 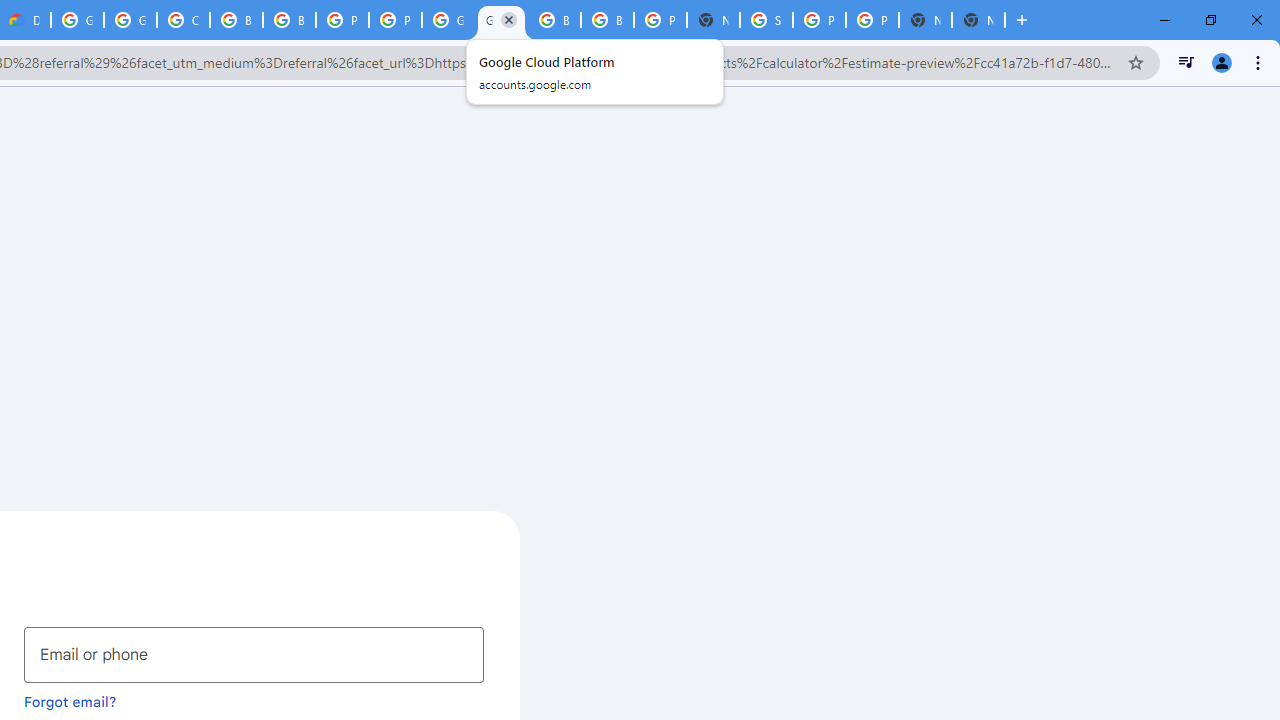 What do you see at coordinates (713, 20) in the screenshot?
I see `New Tab` at bounding box center [713, 20].